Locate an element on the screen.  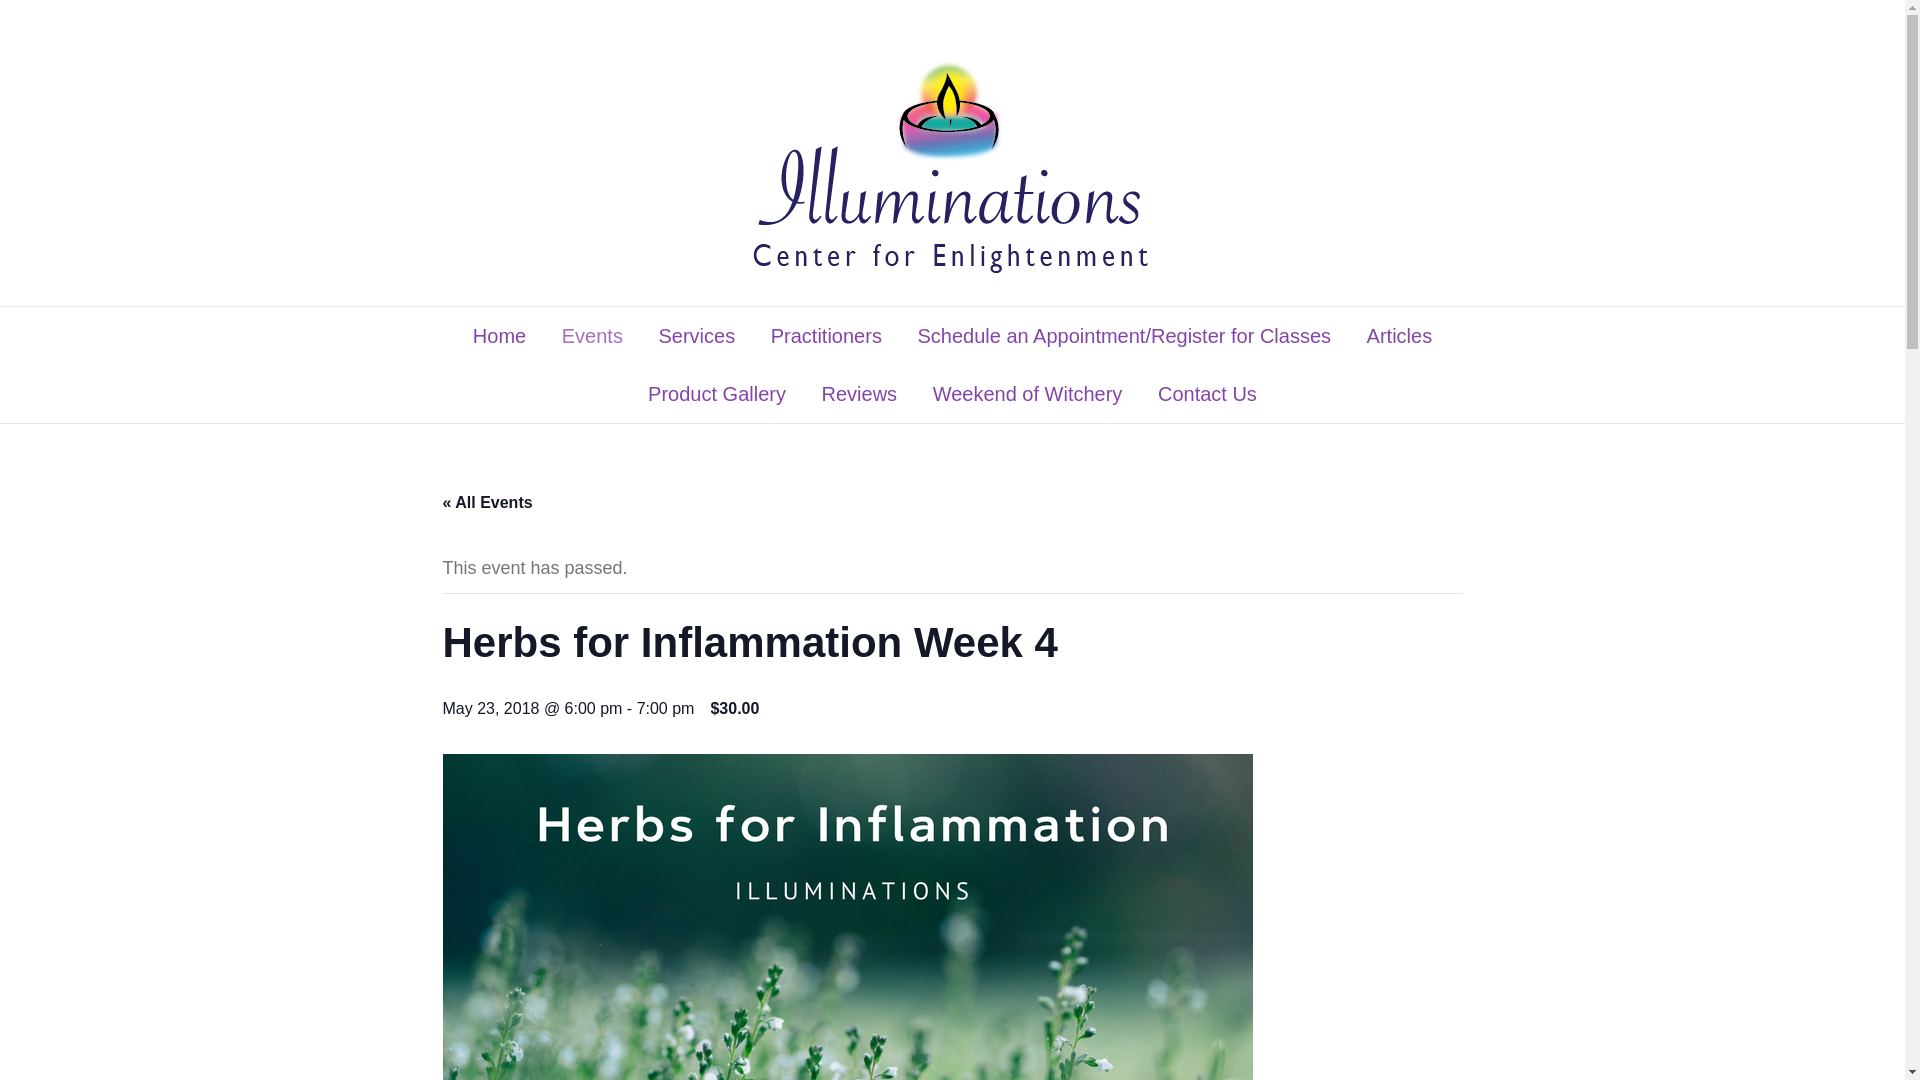
Weekend of Witchery is located at coordinates (1028, 394).